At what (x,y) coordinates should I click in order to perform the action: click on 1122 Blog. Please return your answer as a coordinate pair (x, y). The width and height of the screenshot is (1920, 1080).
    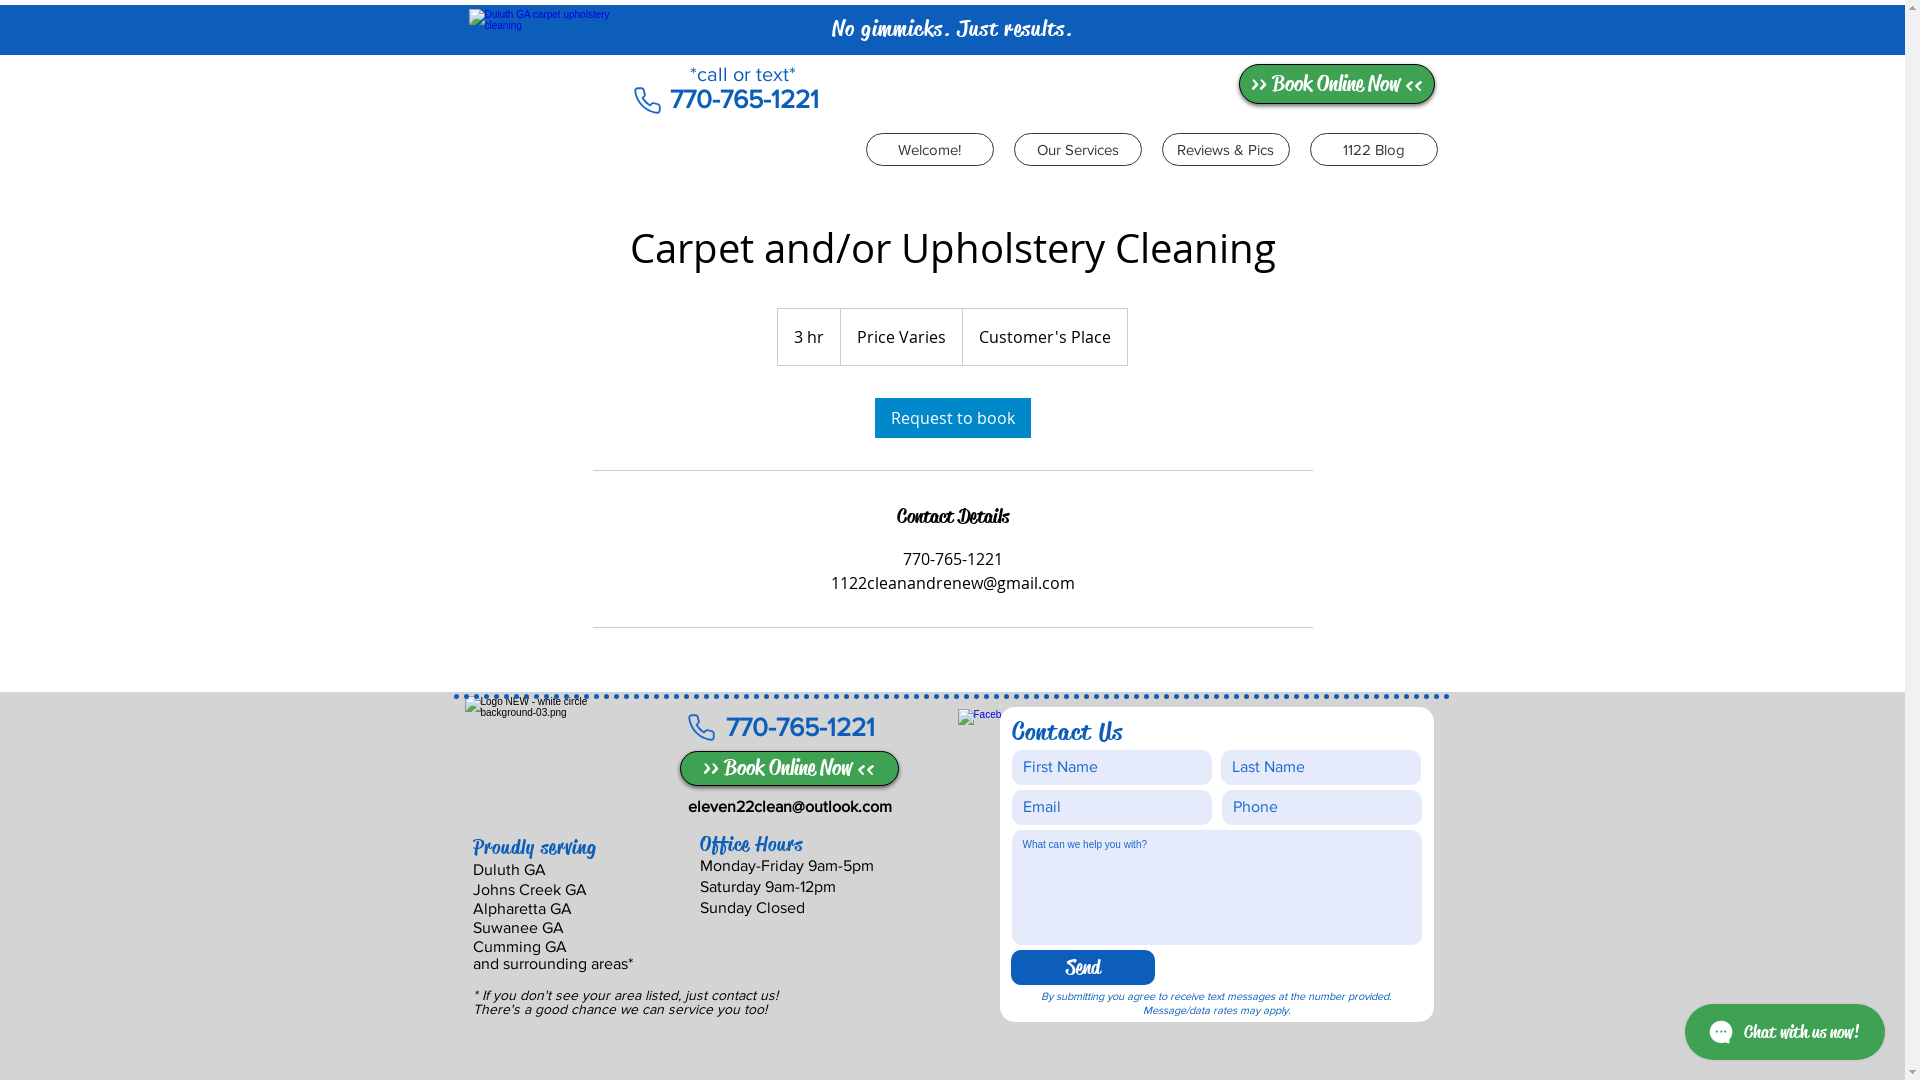
    Looking at the image, I should click on (1374, 150).